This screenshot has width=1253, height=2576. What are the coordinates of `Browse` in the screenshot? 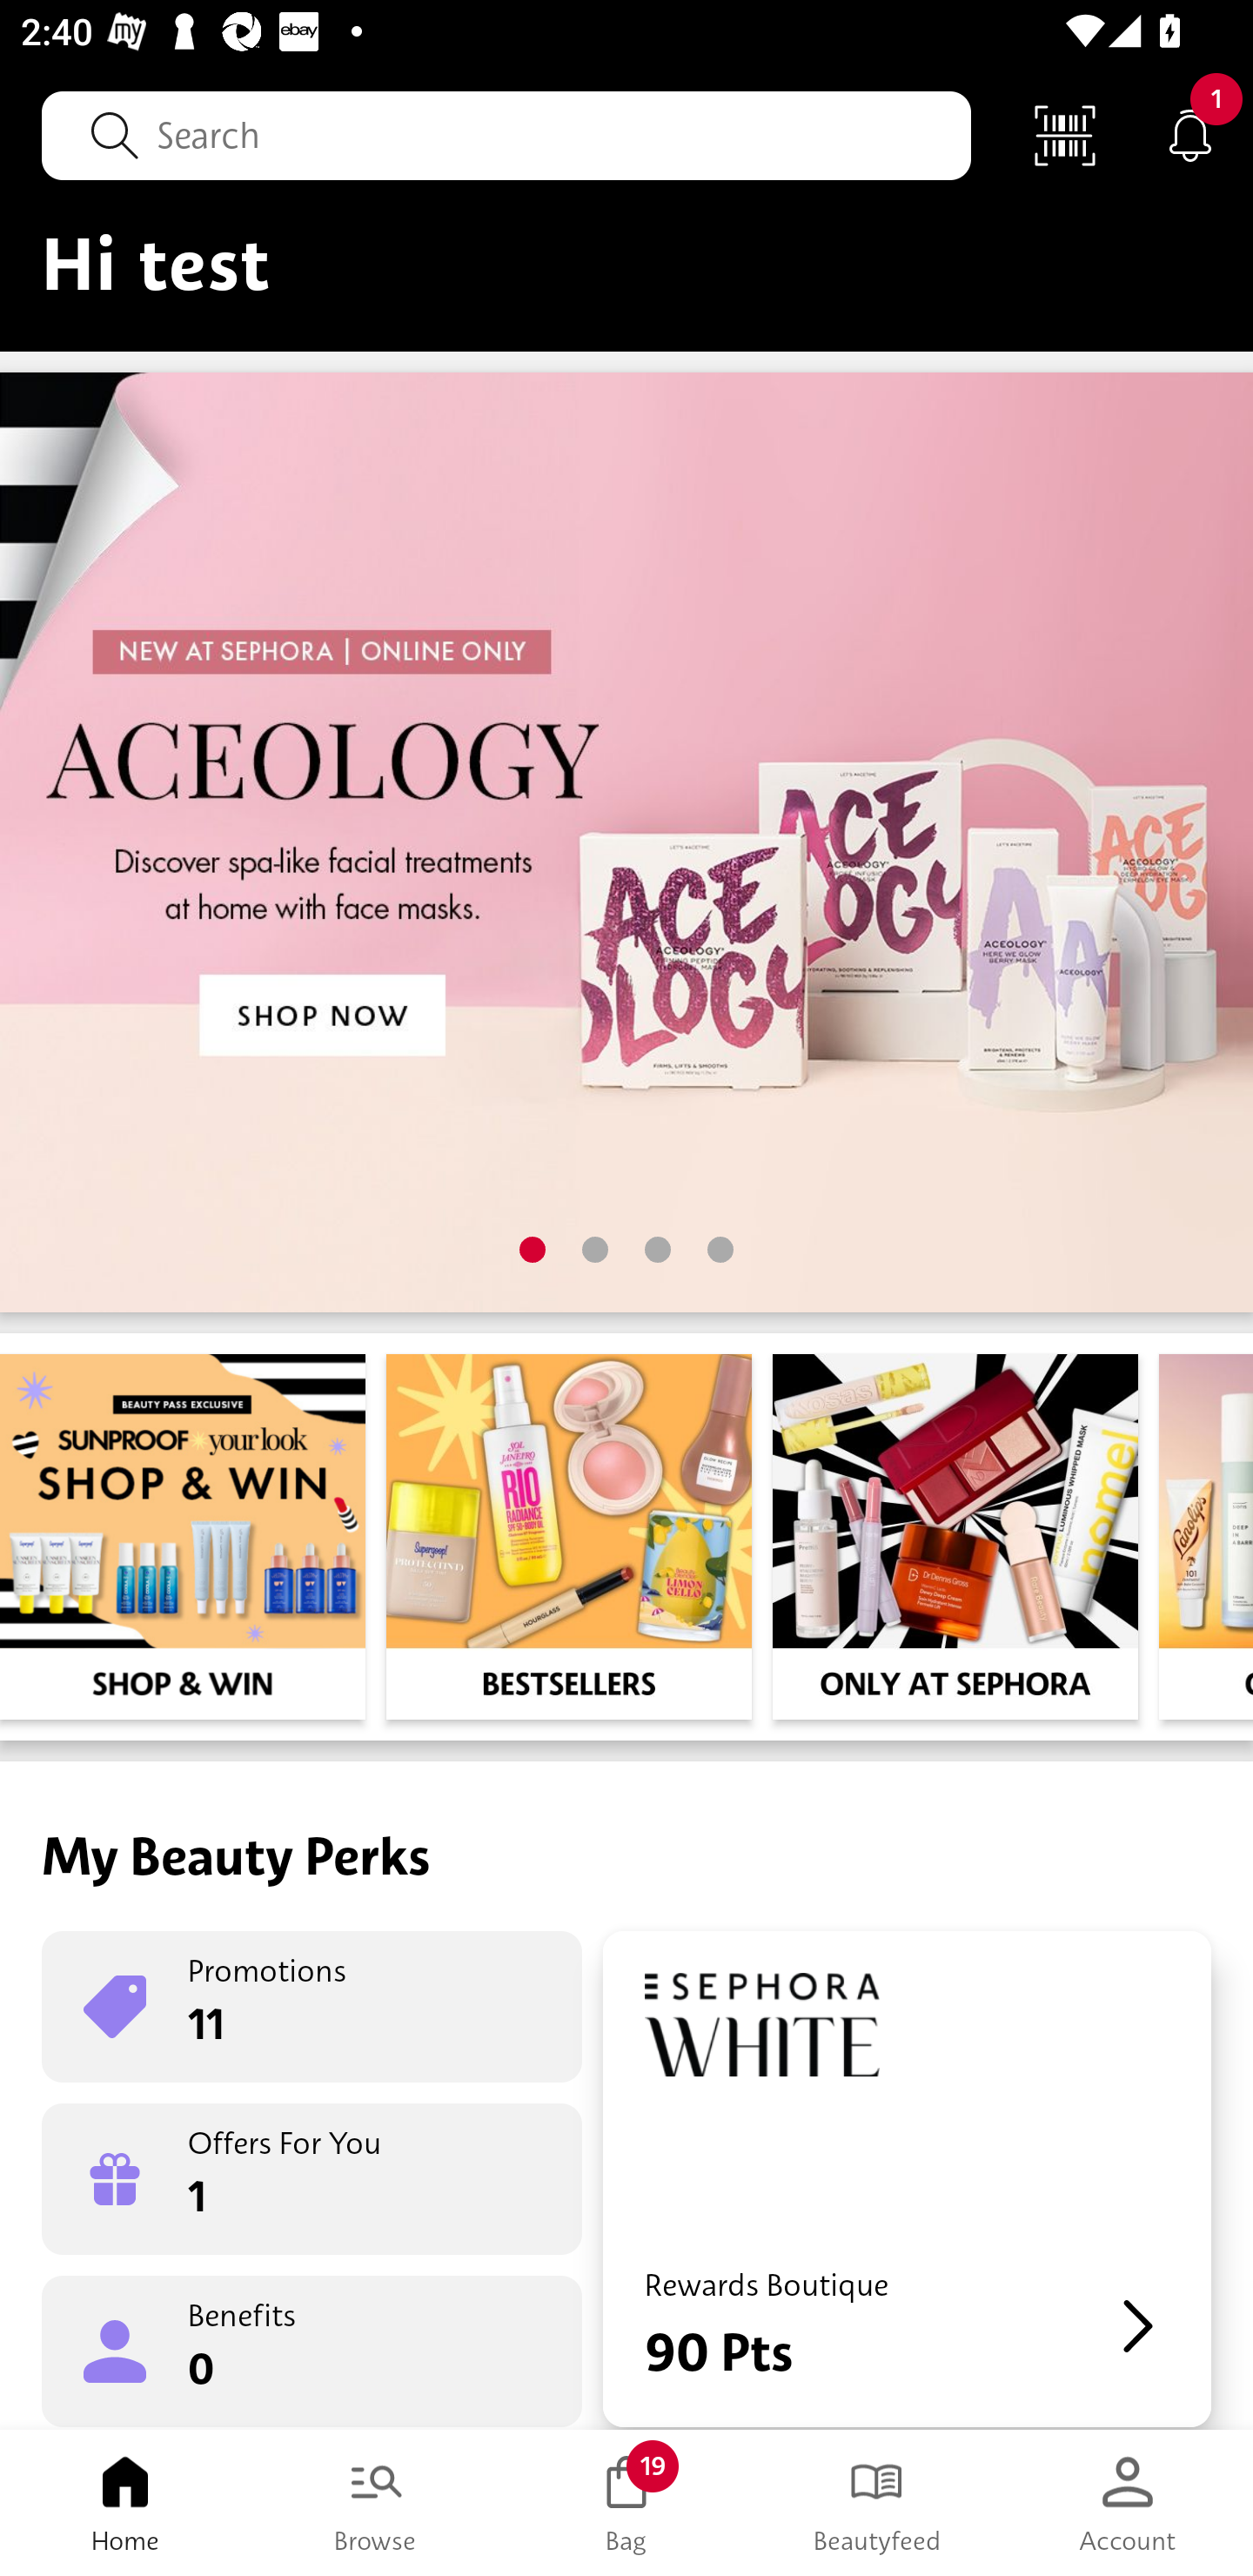 It's located at (376, 2503).